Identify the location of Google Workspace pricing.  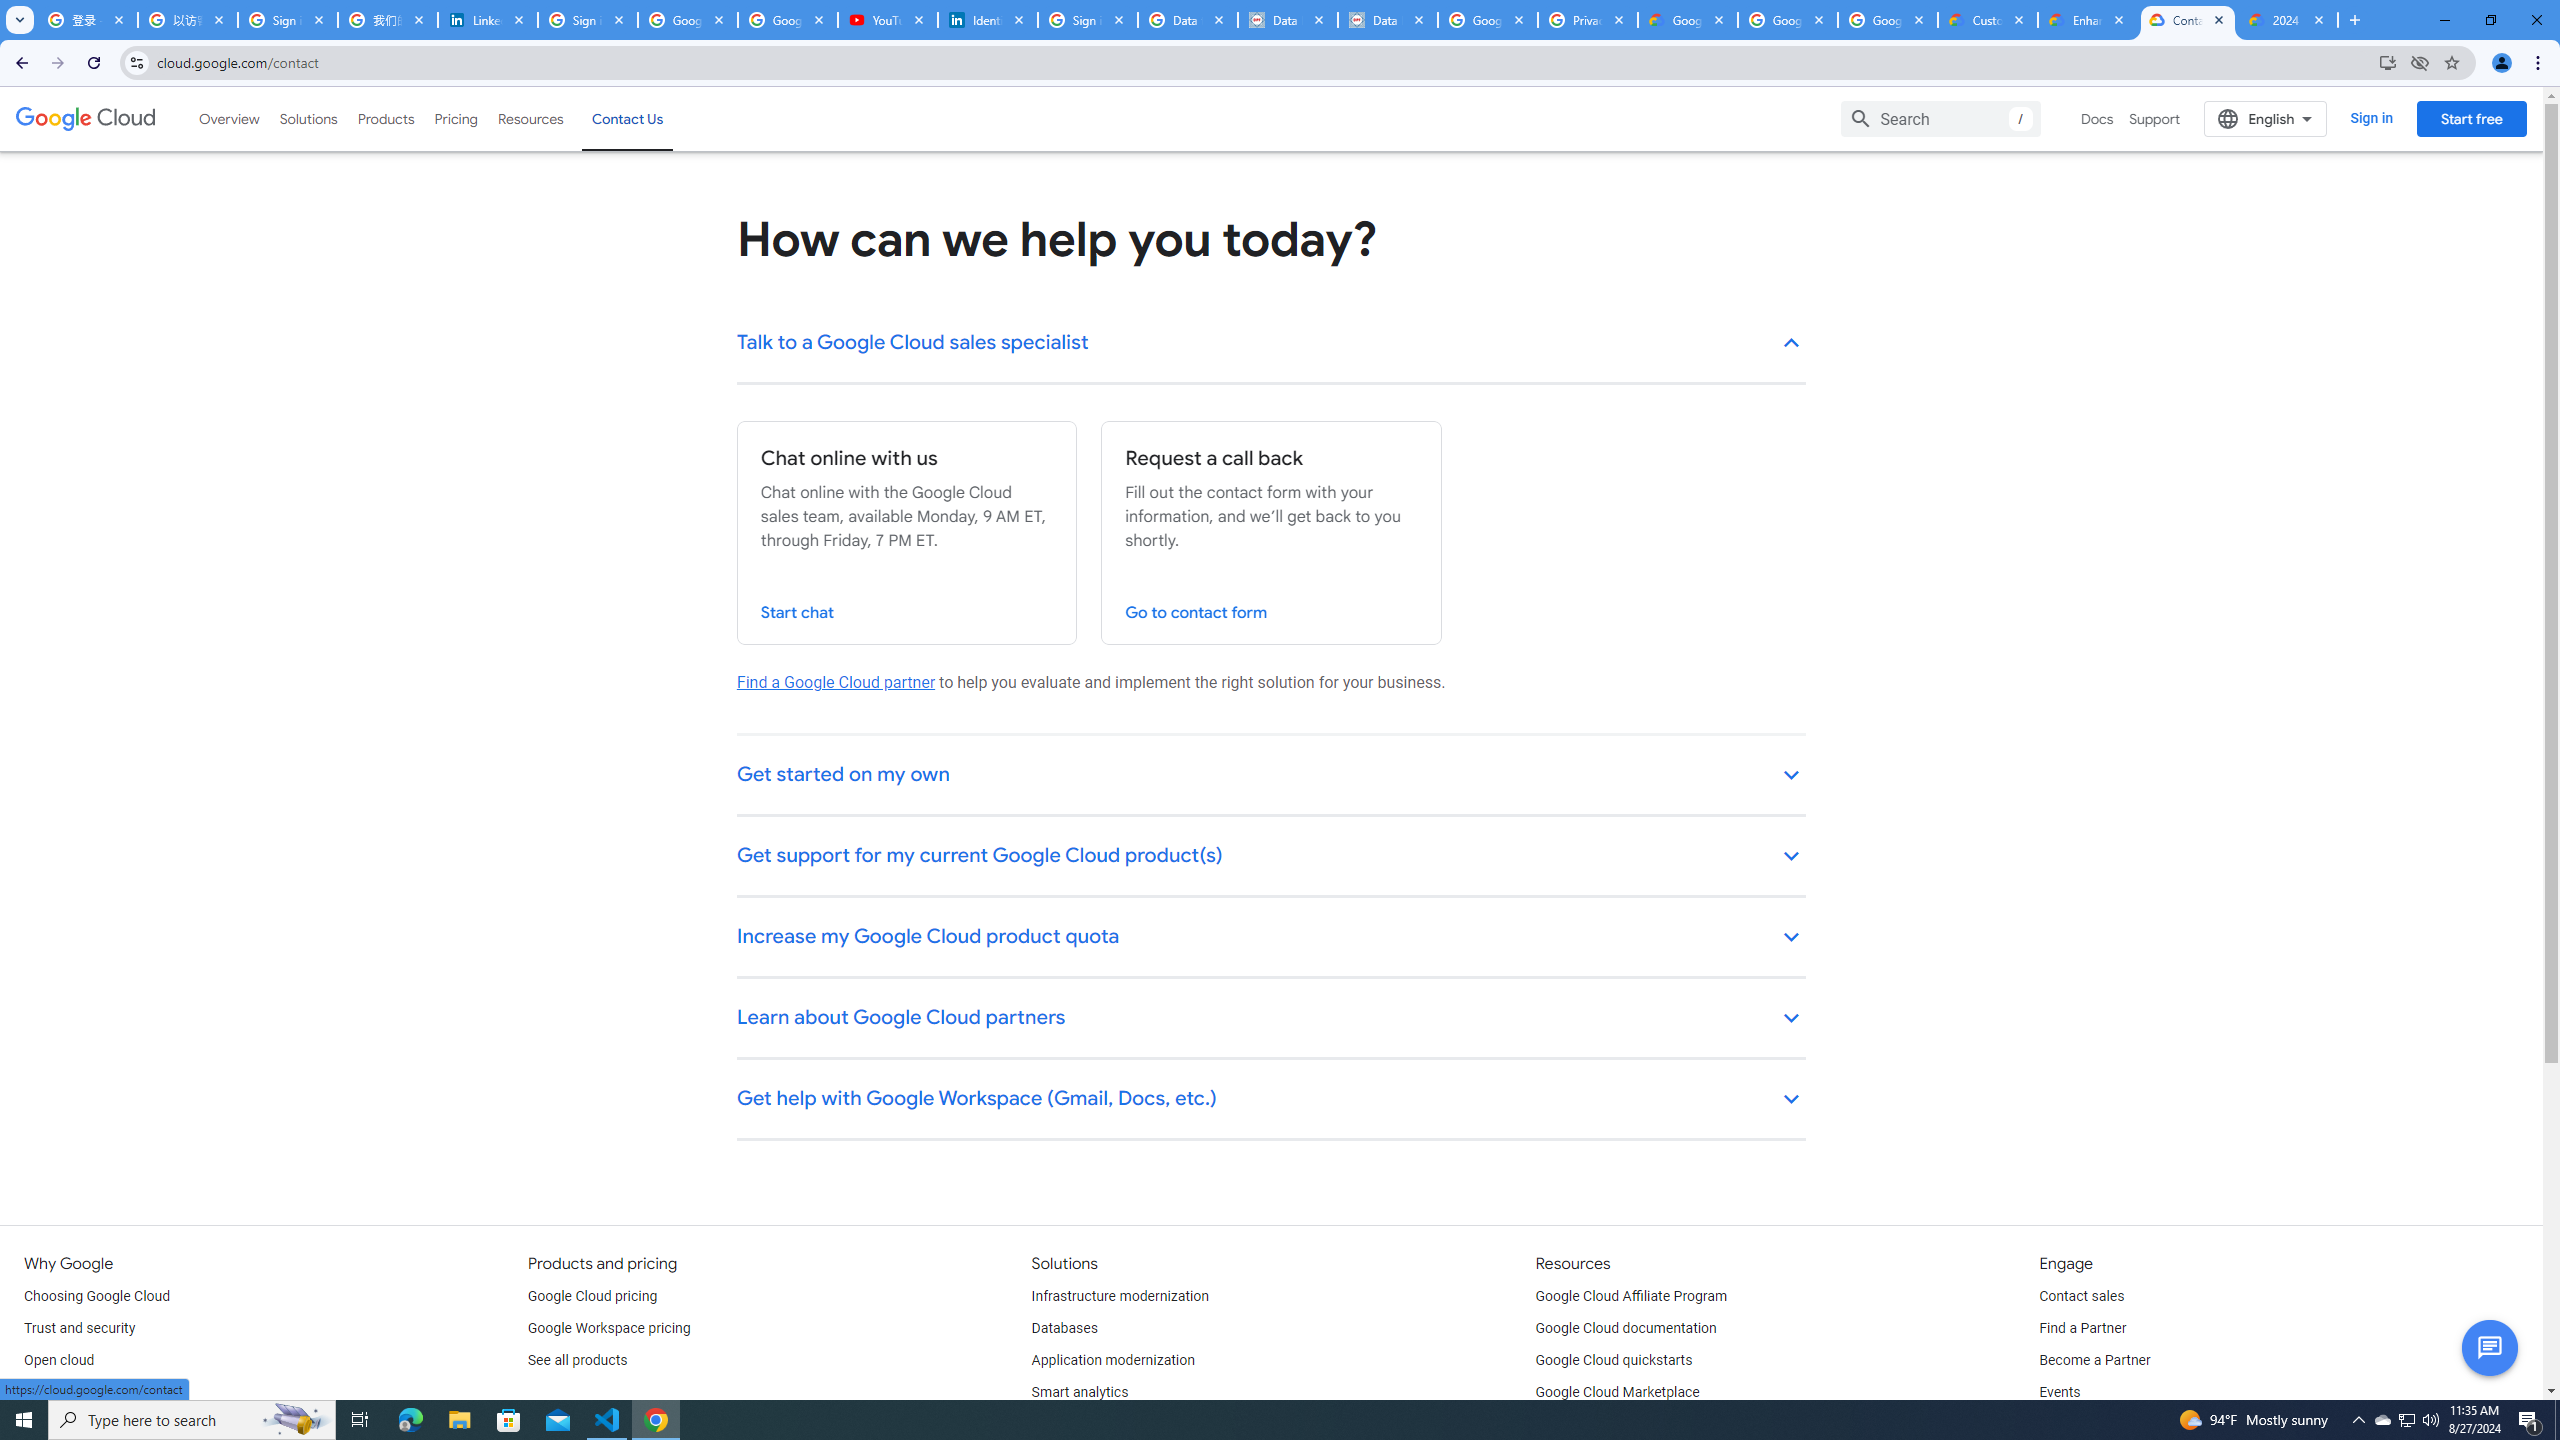
(609, 1328).